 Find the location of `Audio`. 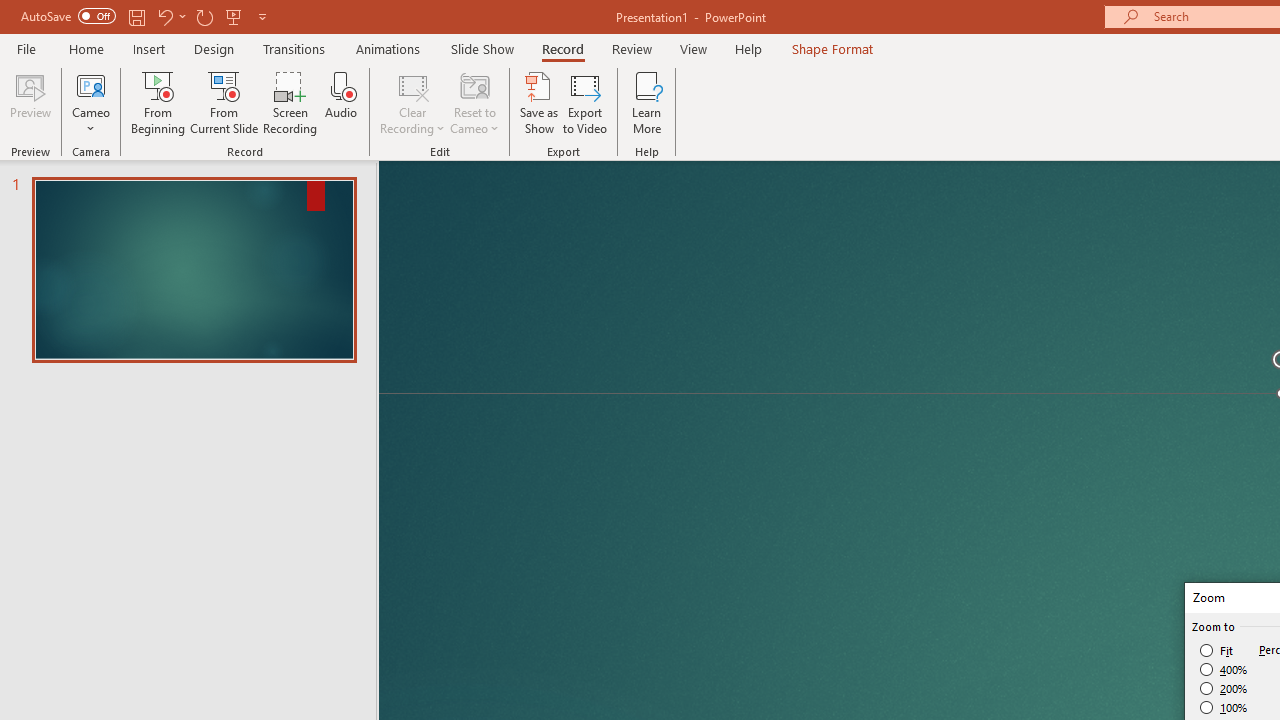

Audio is located at coordinates (341, 102).